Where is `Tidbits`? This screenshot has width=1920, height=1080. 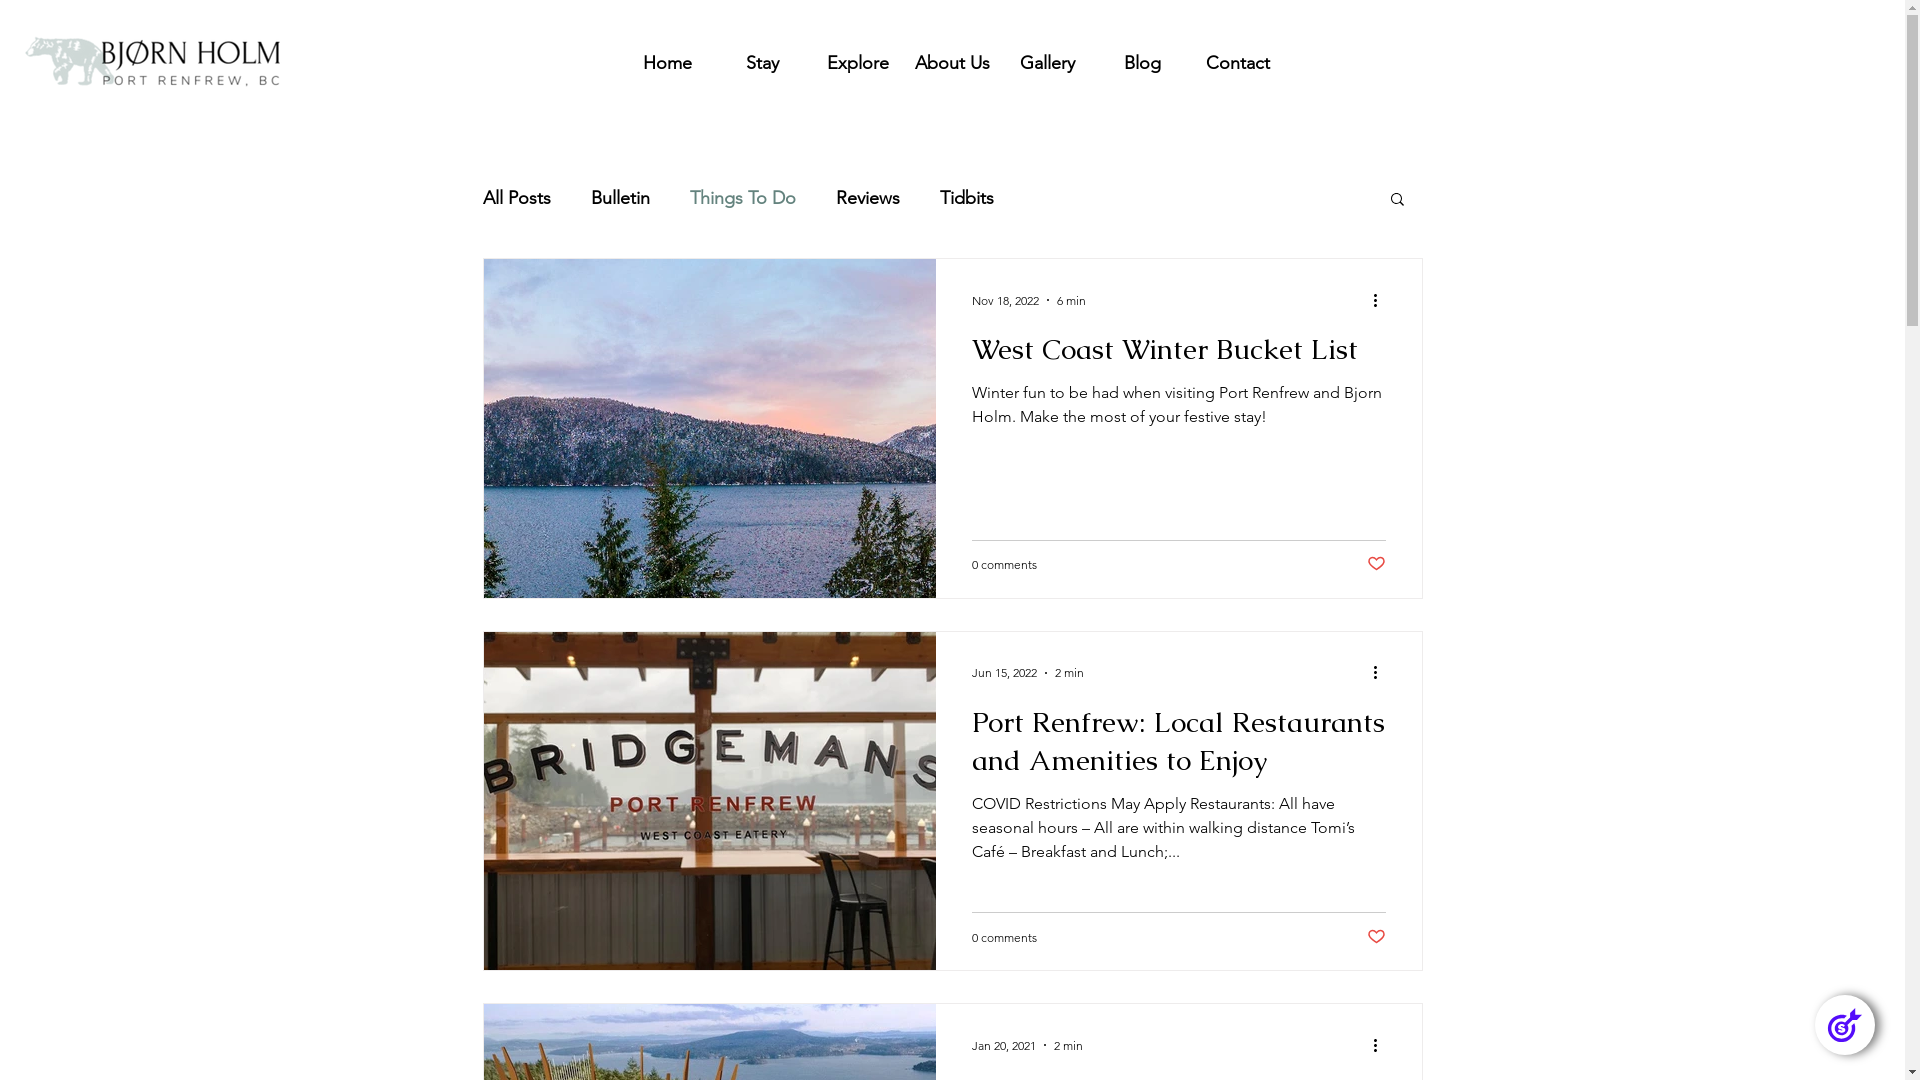 Tidbits is located at coordinates (967, 198).